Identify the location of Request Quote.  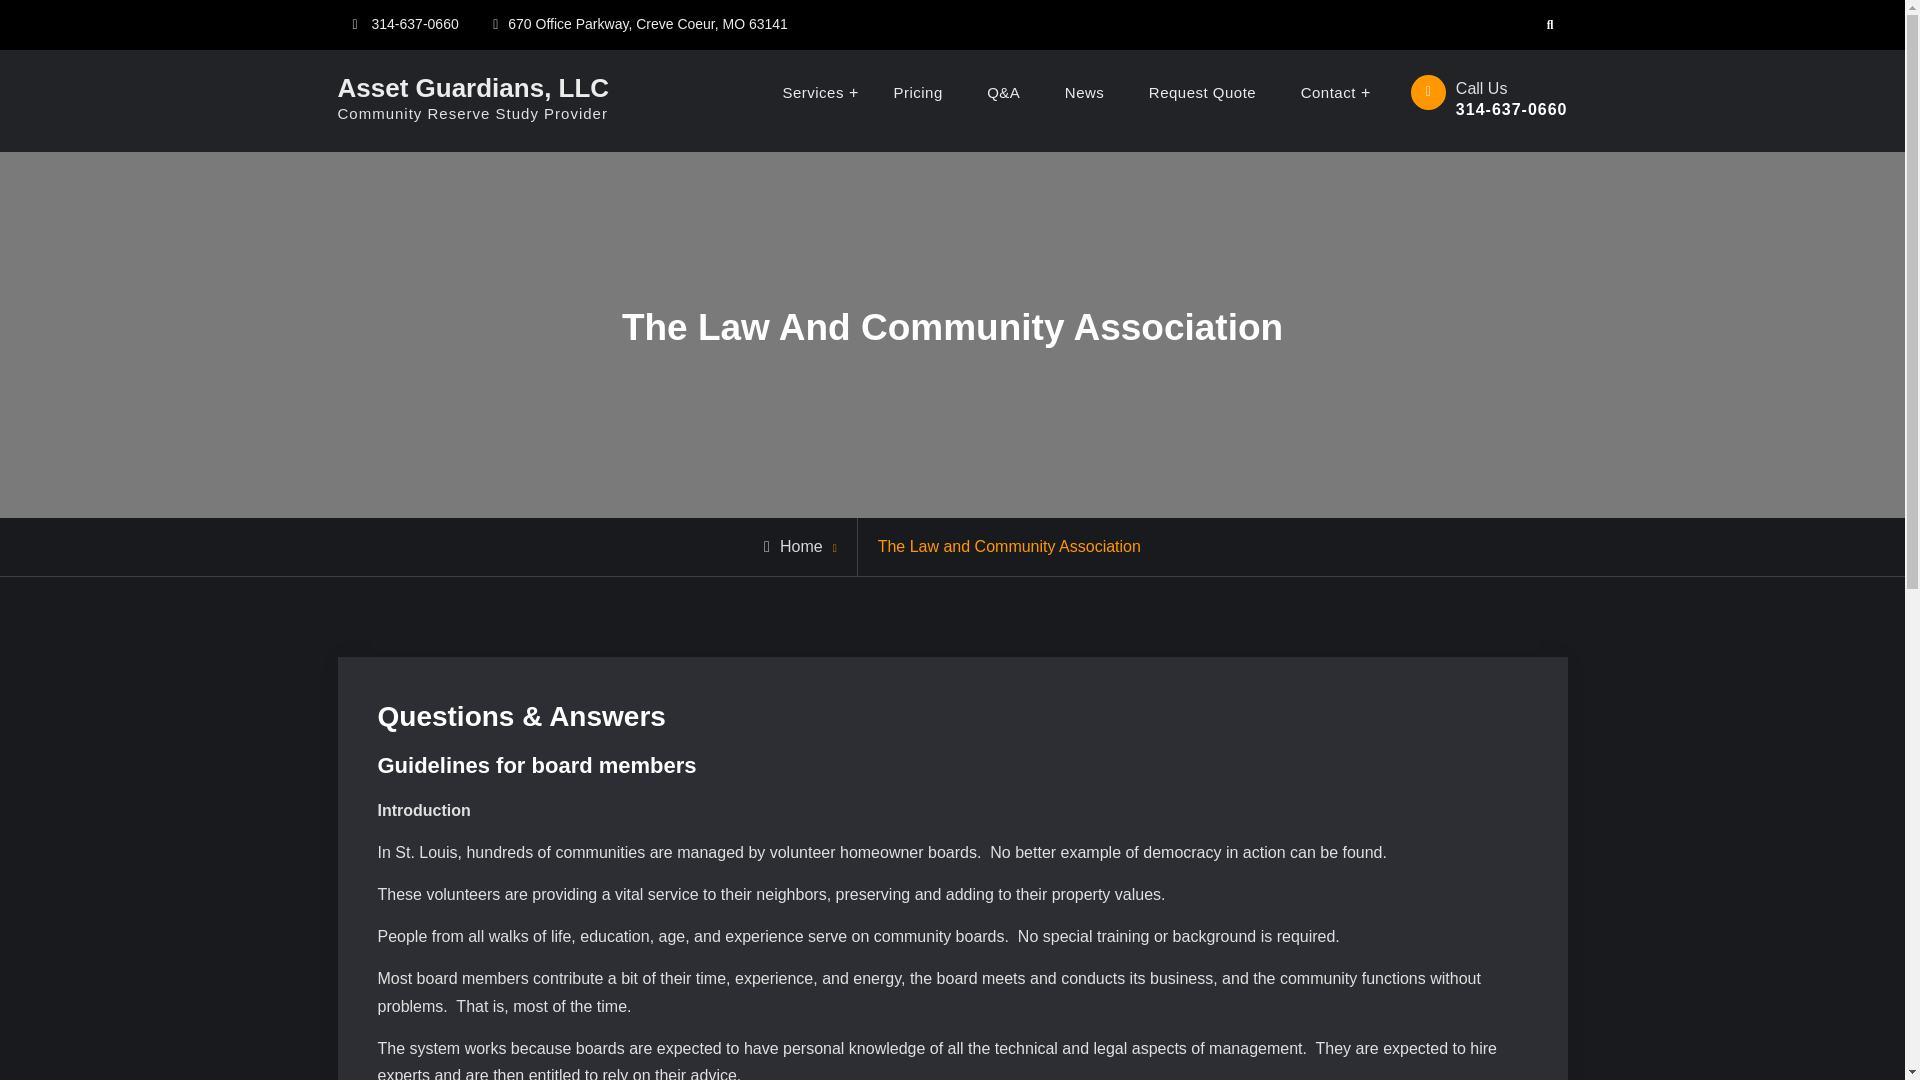
(1202, 92).